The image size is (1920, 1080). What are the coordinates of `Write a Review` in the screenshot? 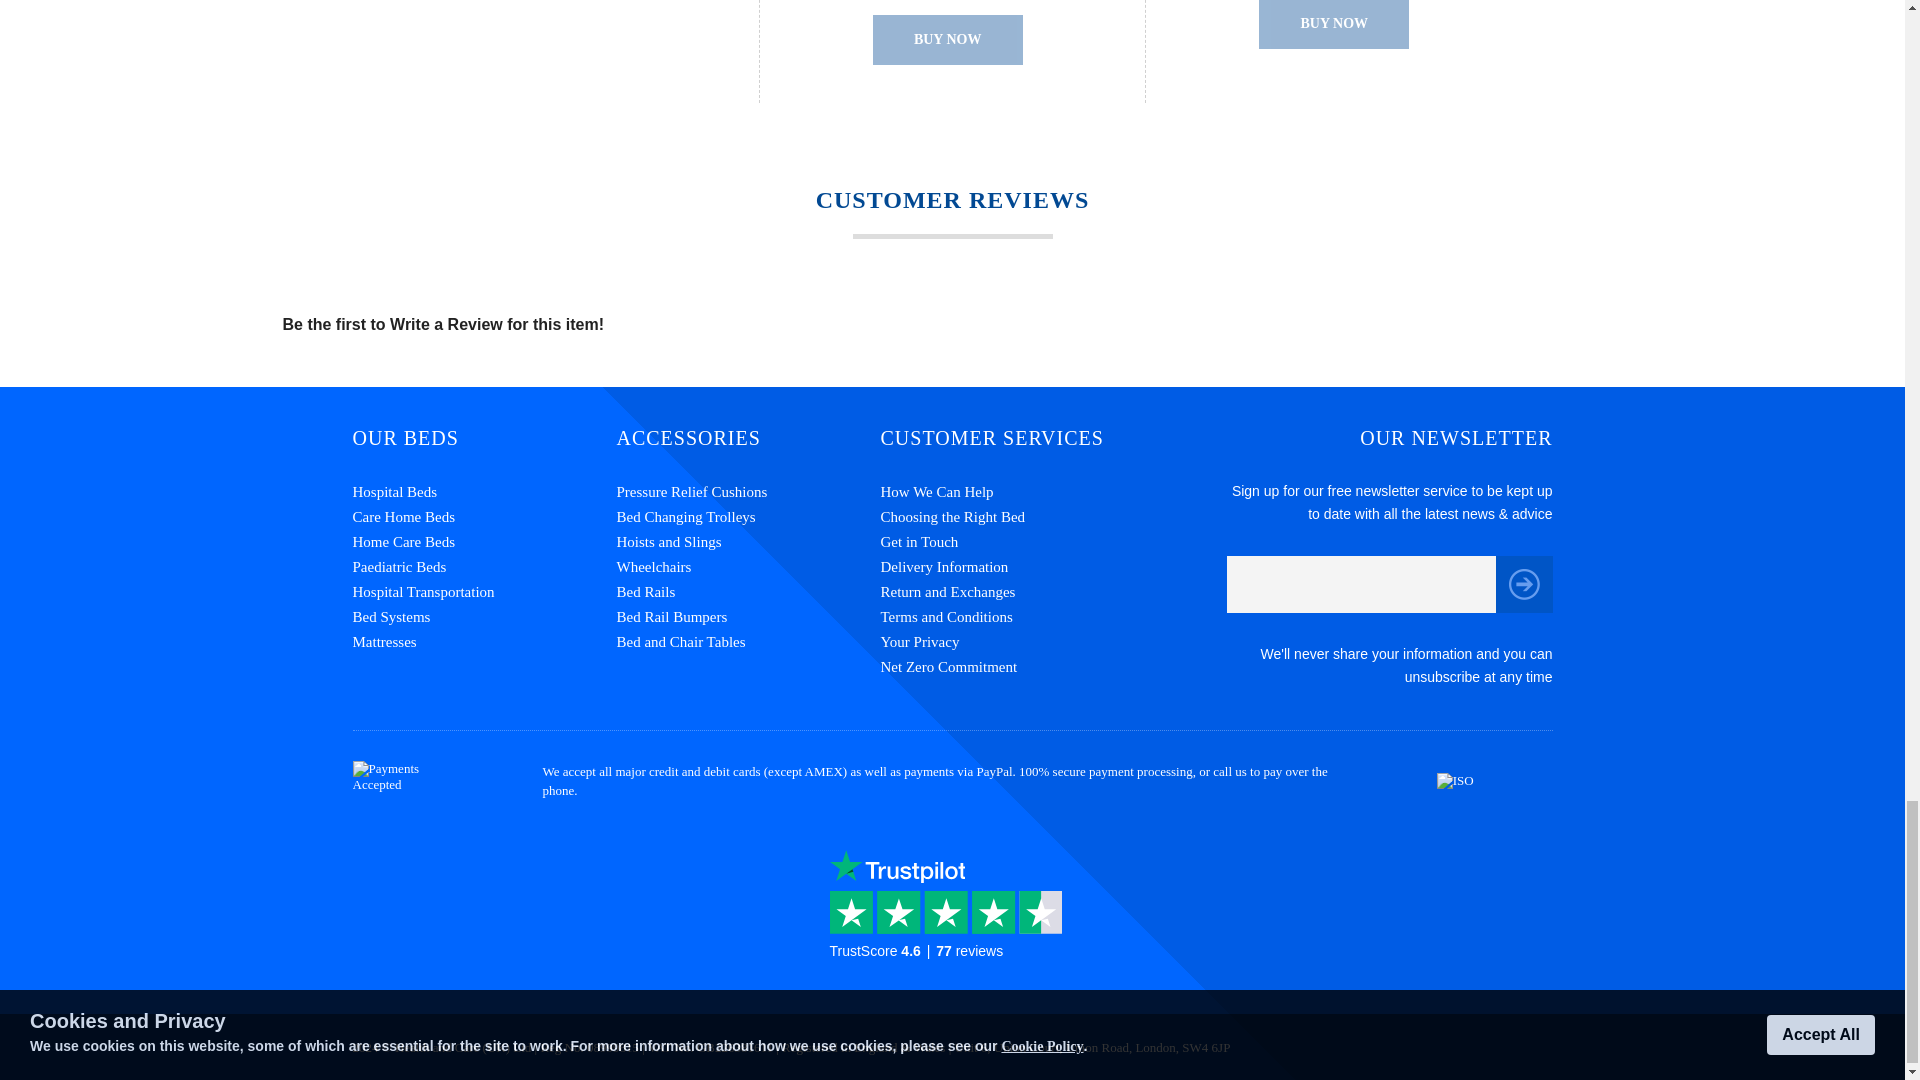 It's located at (446, 324).